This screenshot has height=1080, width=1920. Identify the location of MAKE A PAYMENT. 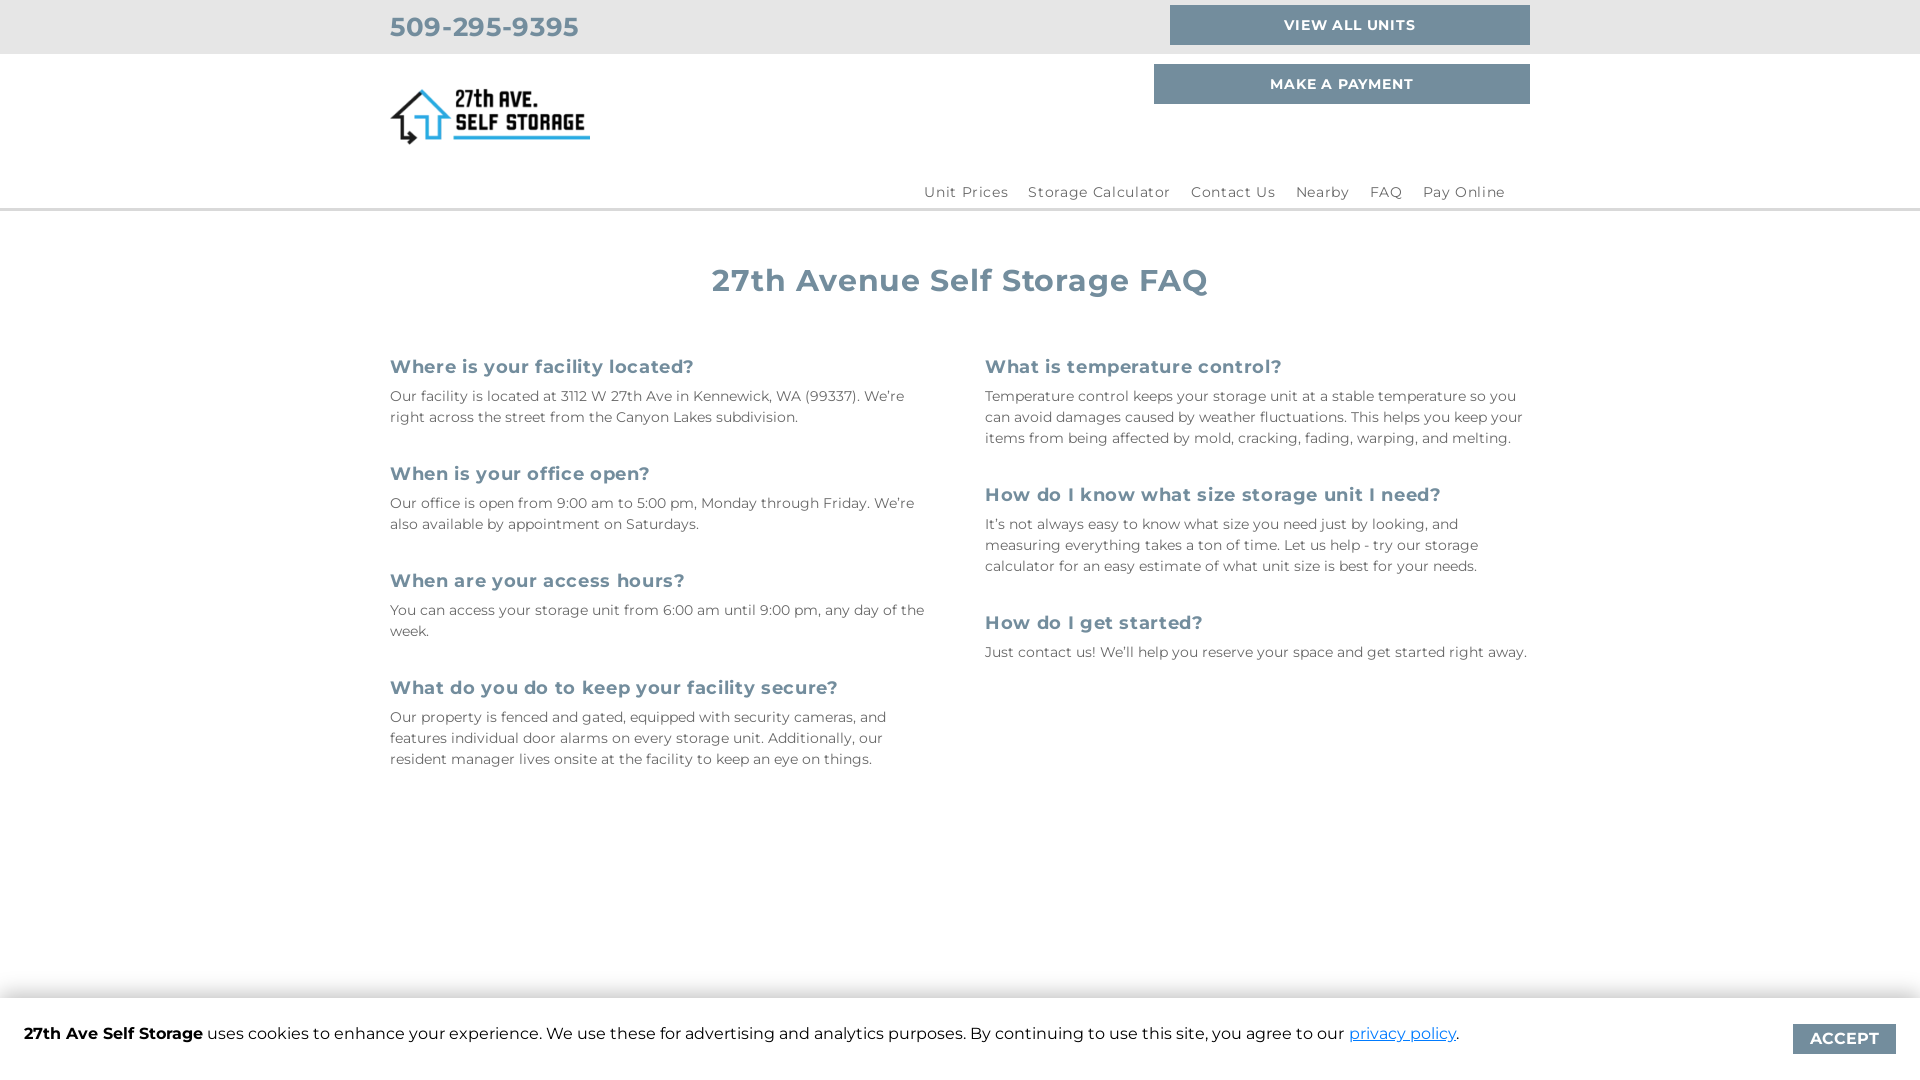
(1342, 84).